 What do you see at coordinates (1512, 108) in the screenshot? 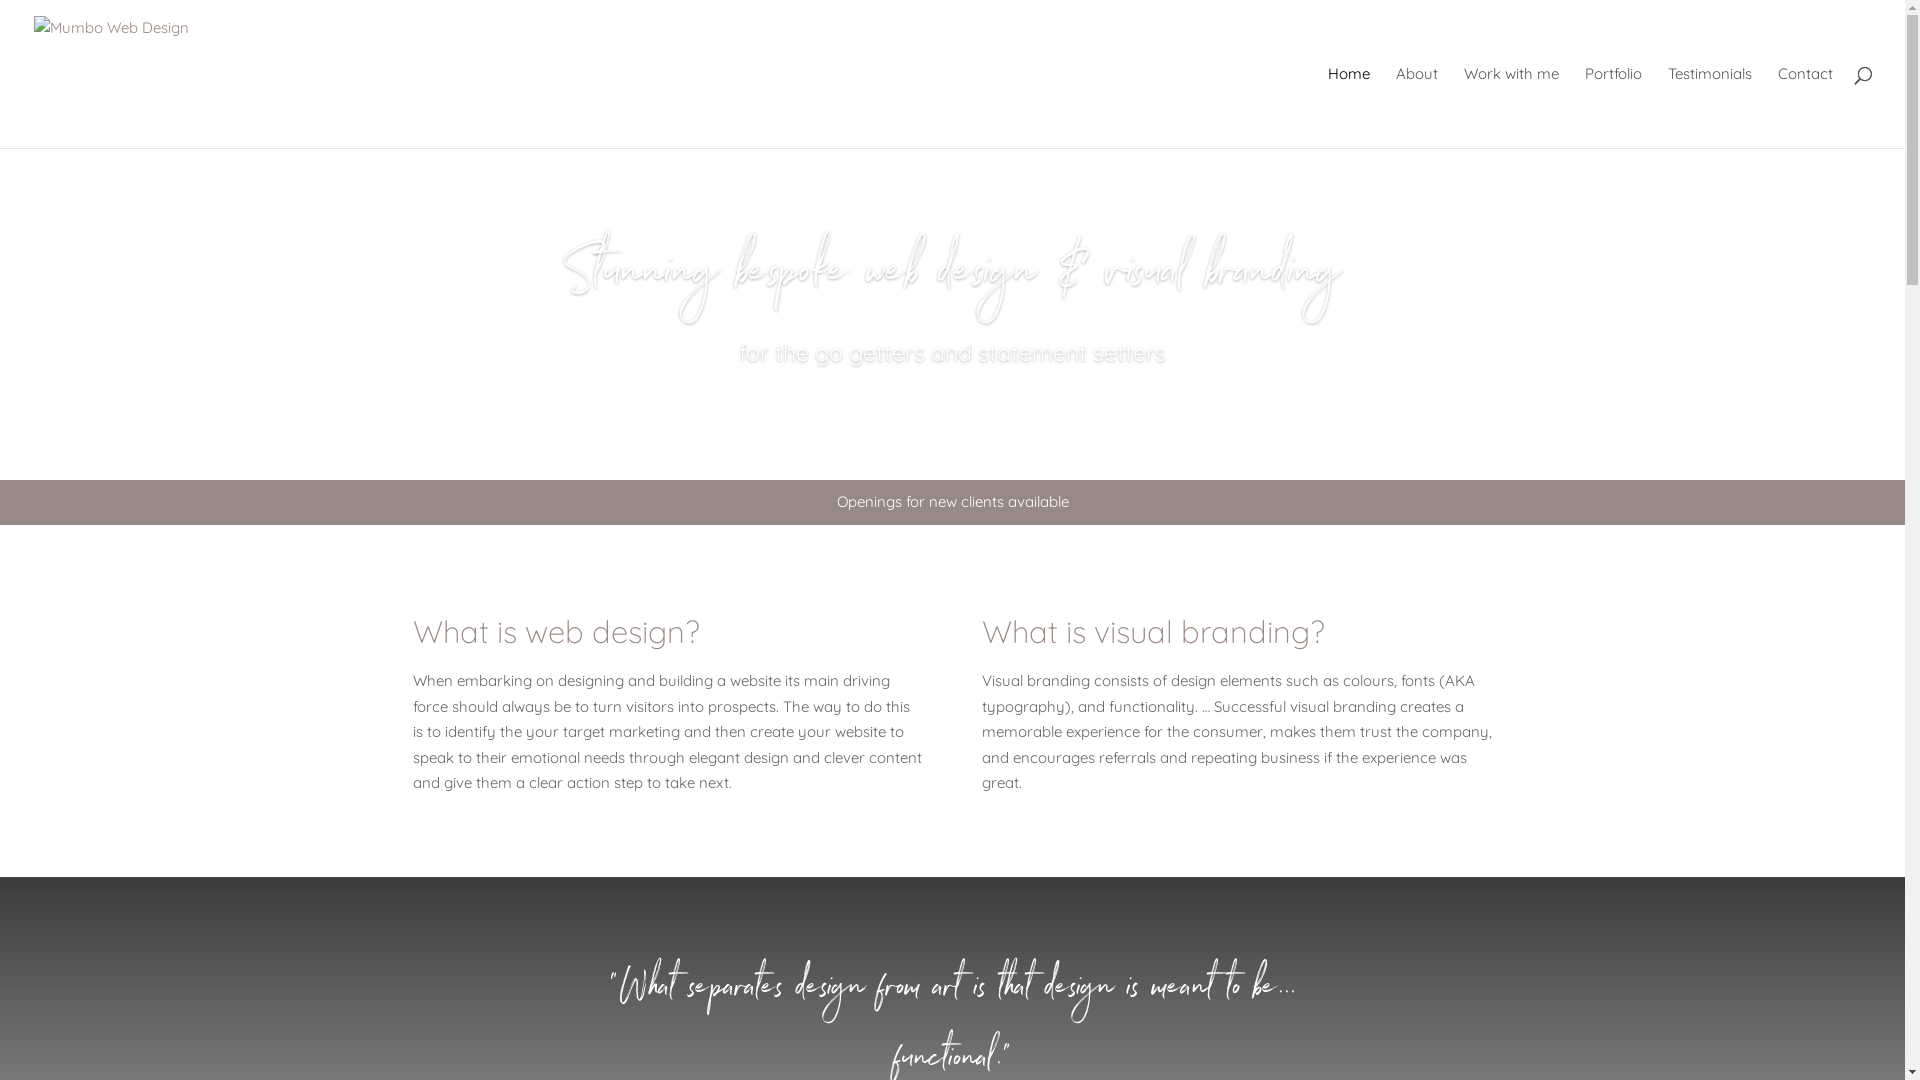
I see `Work with me` at bounding box center [1512, 108].